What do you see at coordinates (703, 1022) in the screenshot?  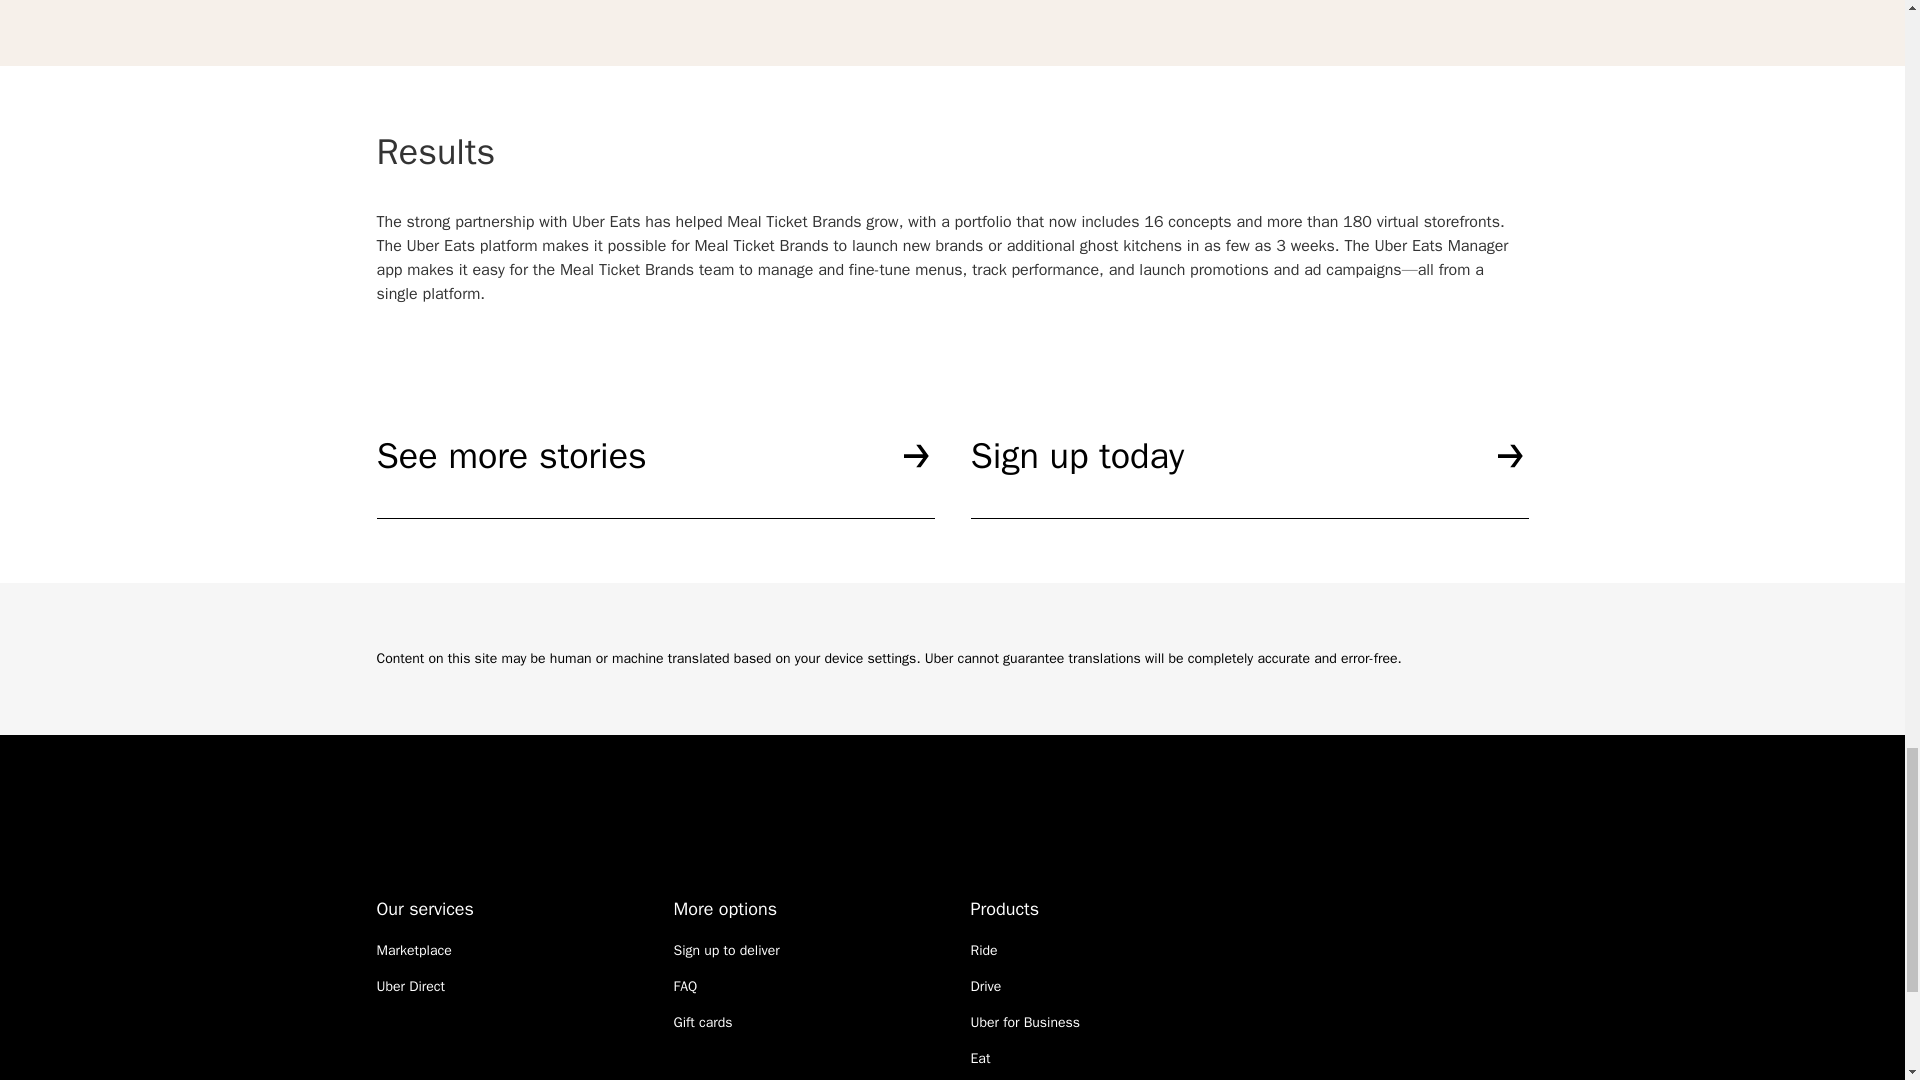 I see `Gift cards` at bounding box center [703, 1022].